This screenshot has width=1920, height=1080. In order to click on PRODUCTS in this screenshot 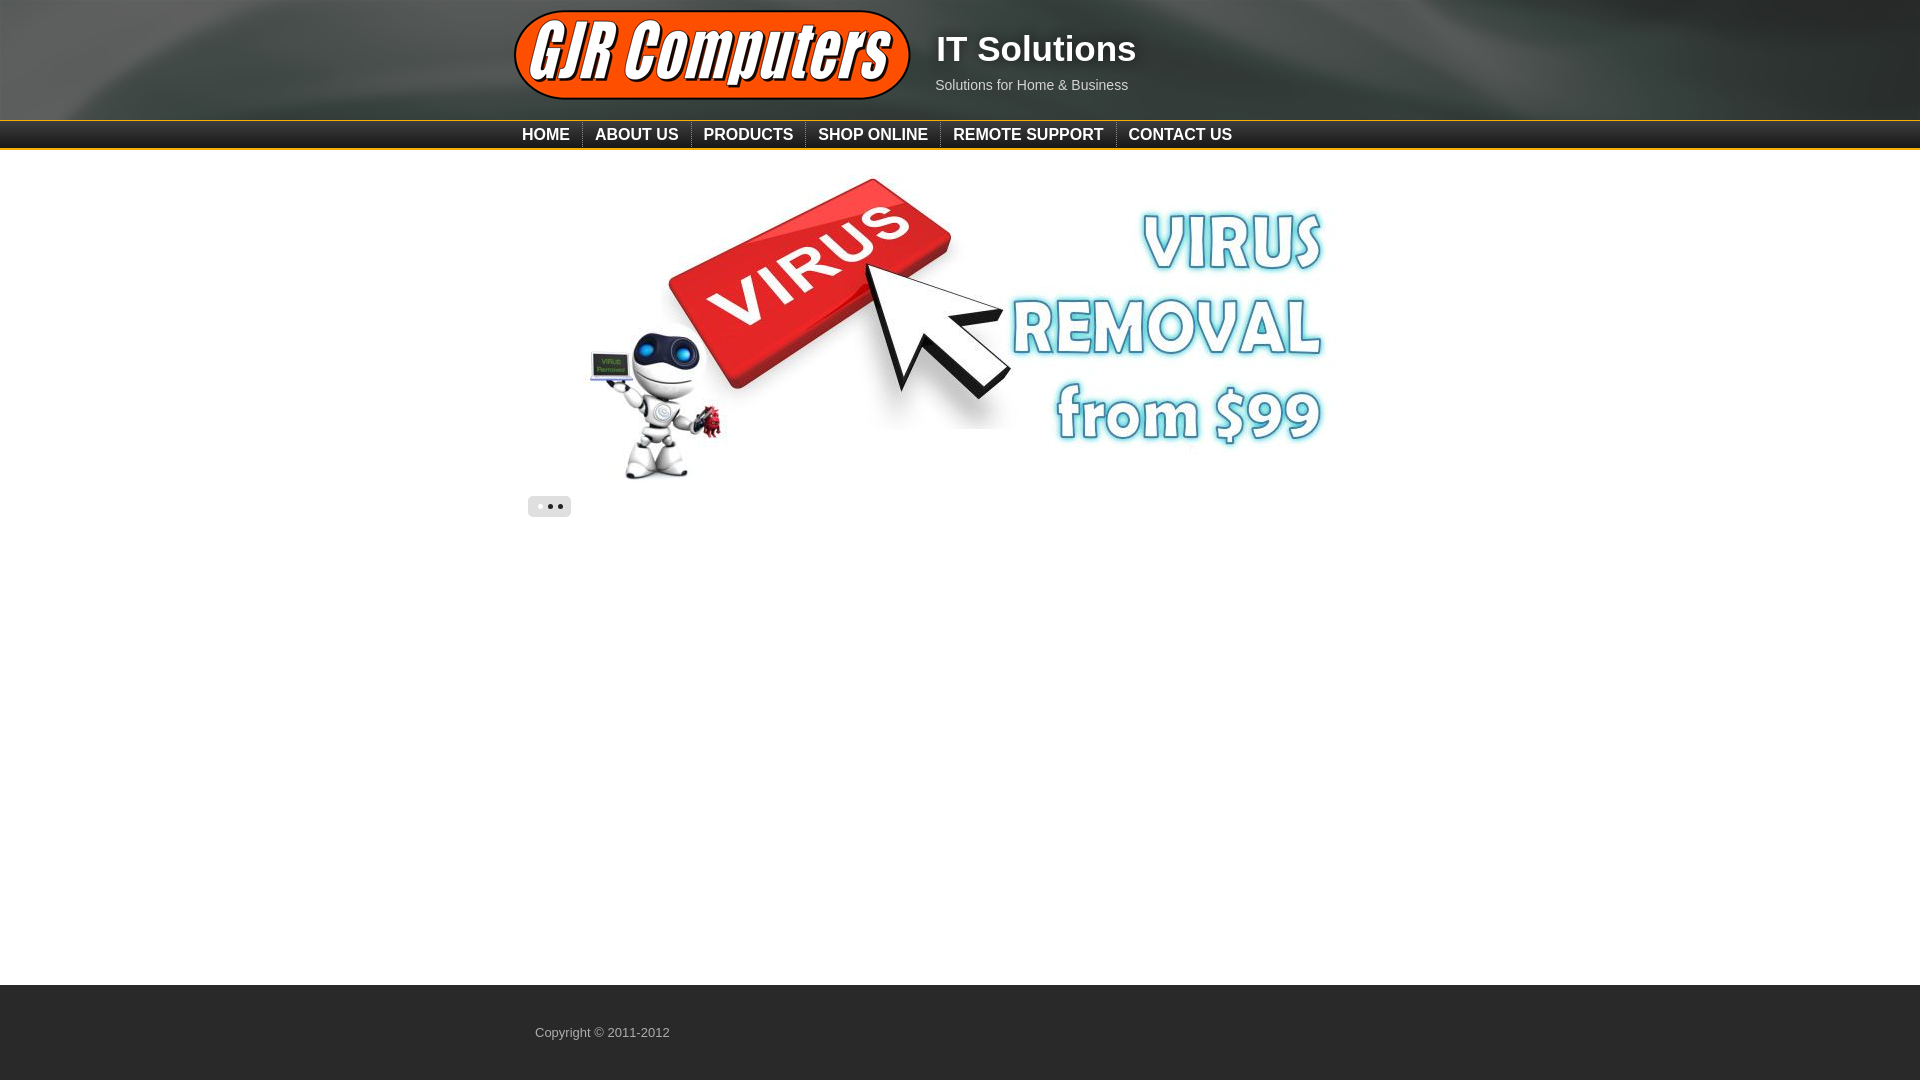, I will do `click(749, 134)`.